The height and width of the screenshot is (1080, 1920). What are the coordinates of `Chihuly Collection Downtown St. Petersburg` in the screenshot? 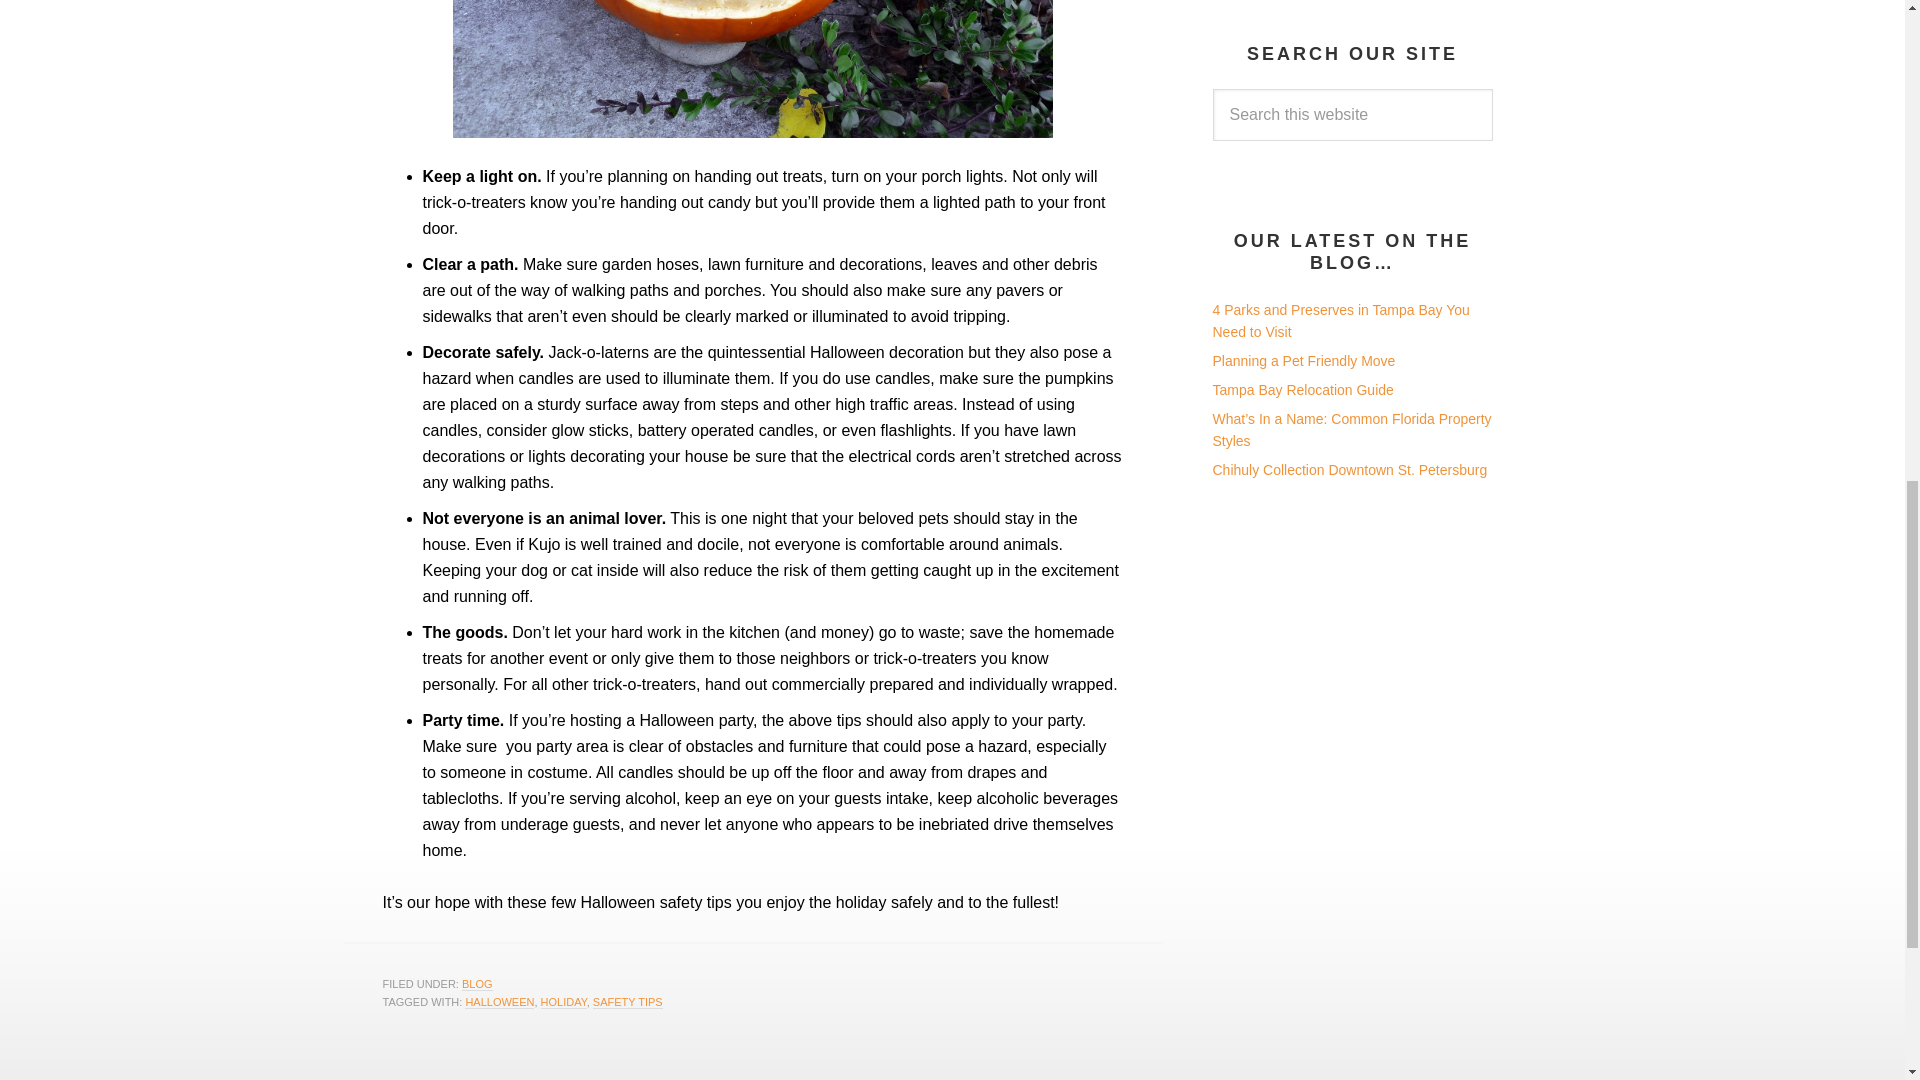 It's located at (1348, 470).